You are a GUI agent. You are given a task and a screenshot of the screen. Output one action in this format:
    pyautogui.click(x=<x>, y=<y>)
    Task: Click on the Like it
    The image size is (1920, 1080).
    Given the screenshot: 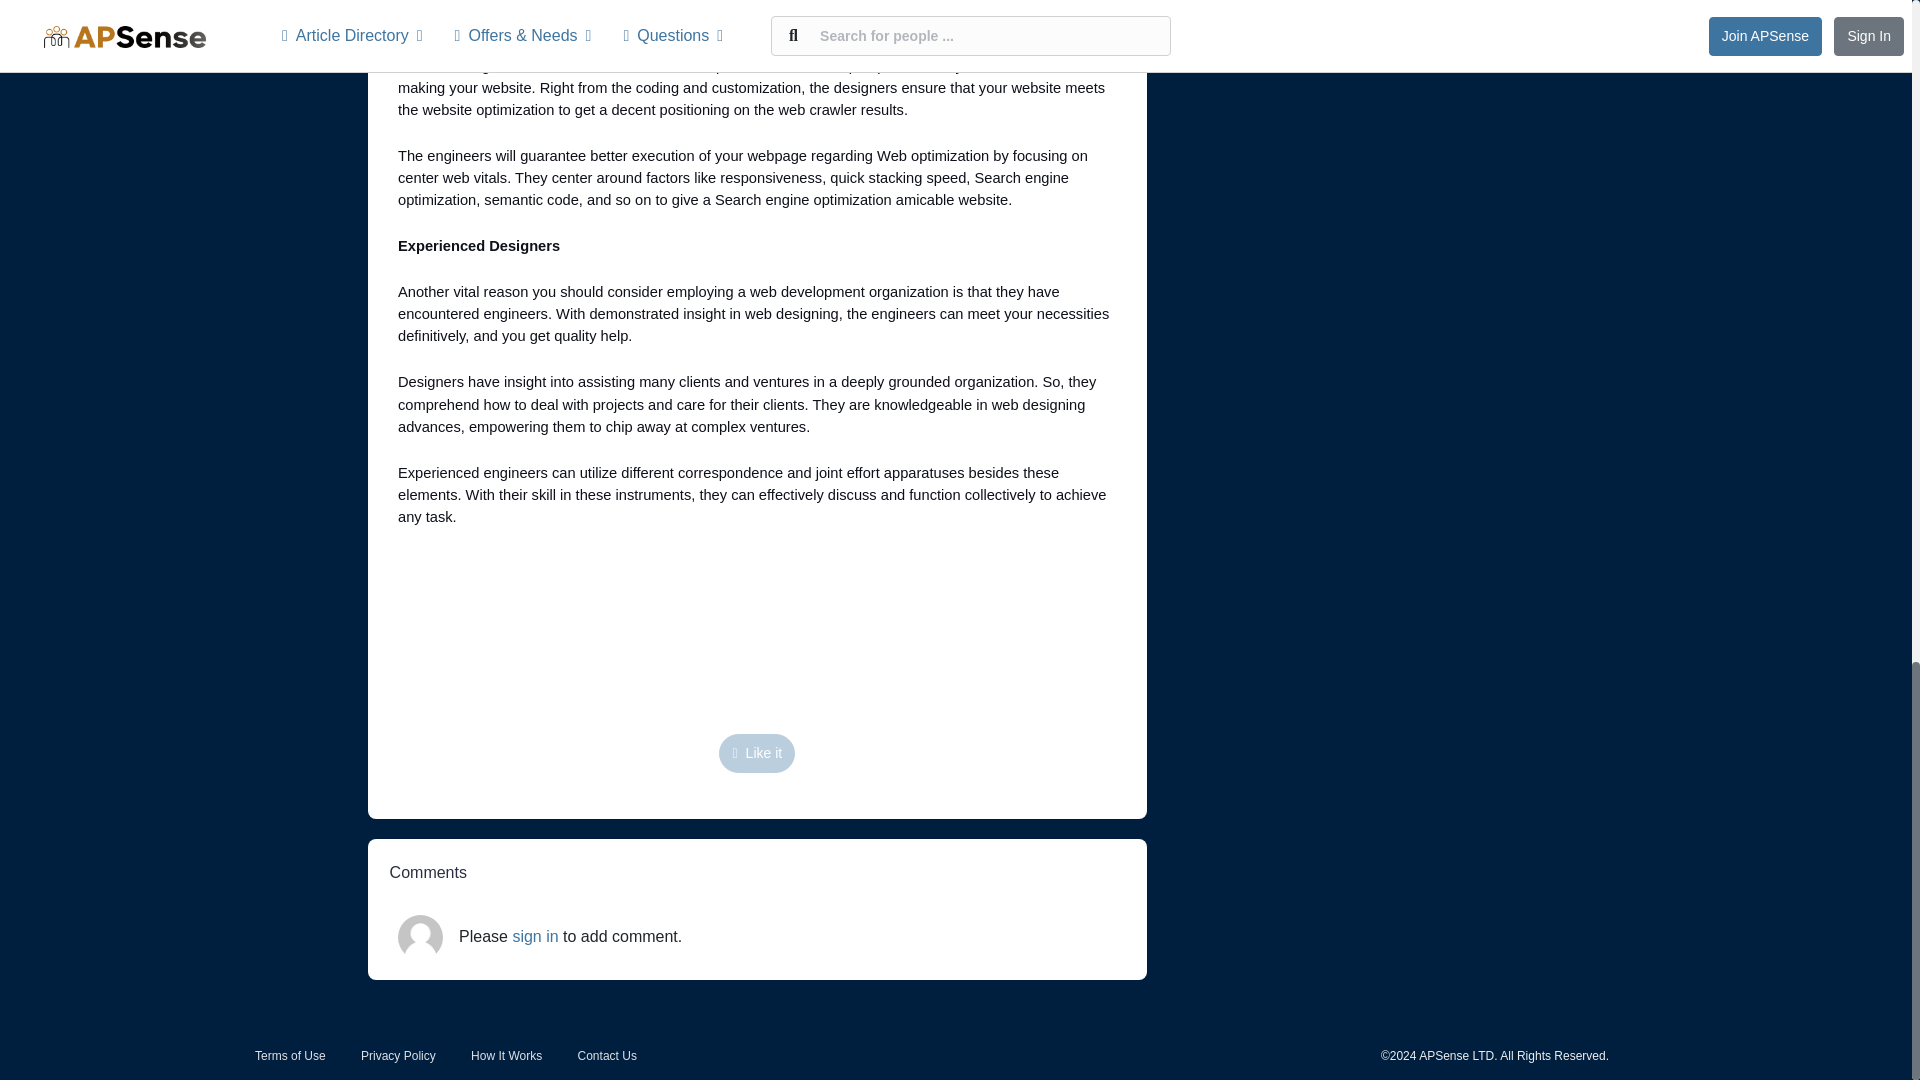 What is the action you would take?
    pyautogui.click(x=756, y=754)
    